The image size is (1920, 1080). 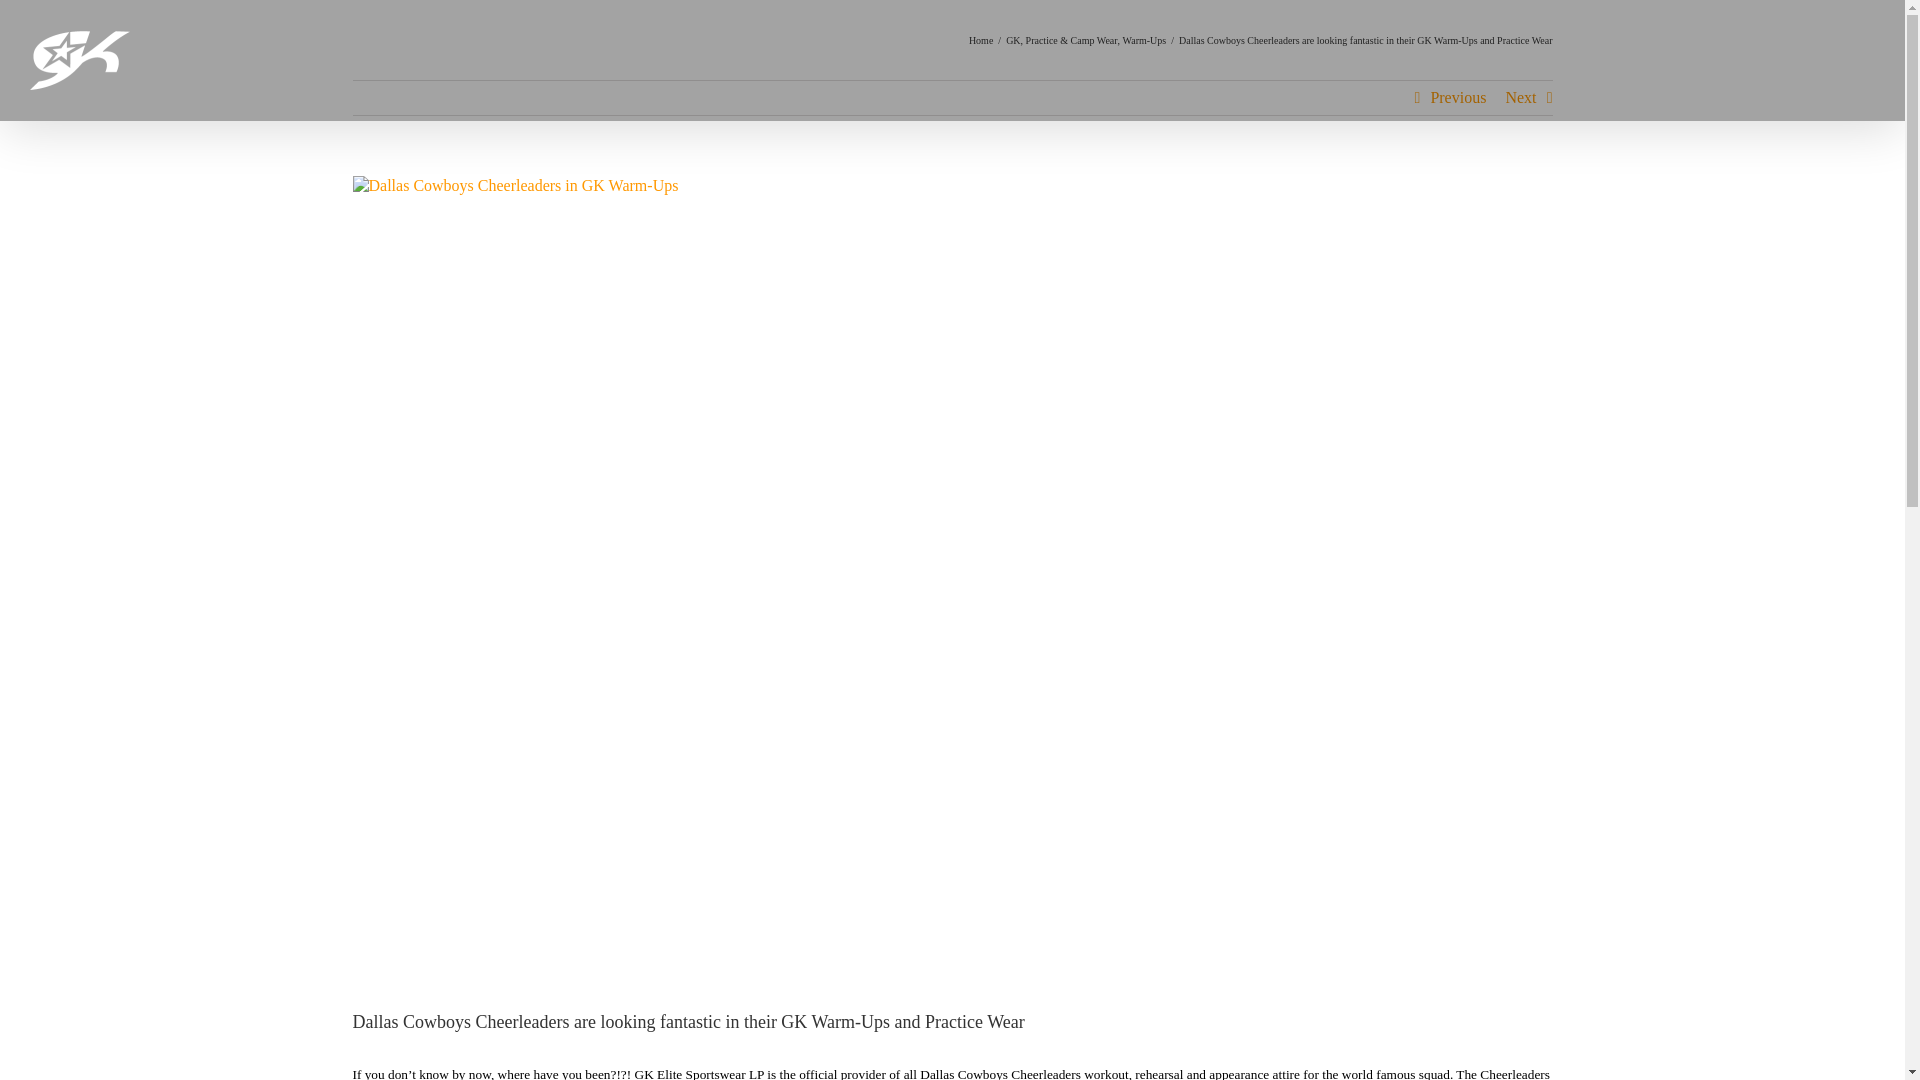 I want to click on GK, so click(x=1012, y=39).